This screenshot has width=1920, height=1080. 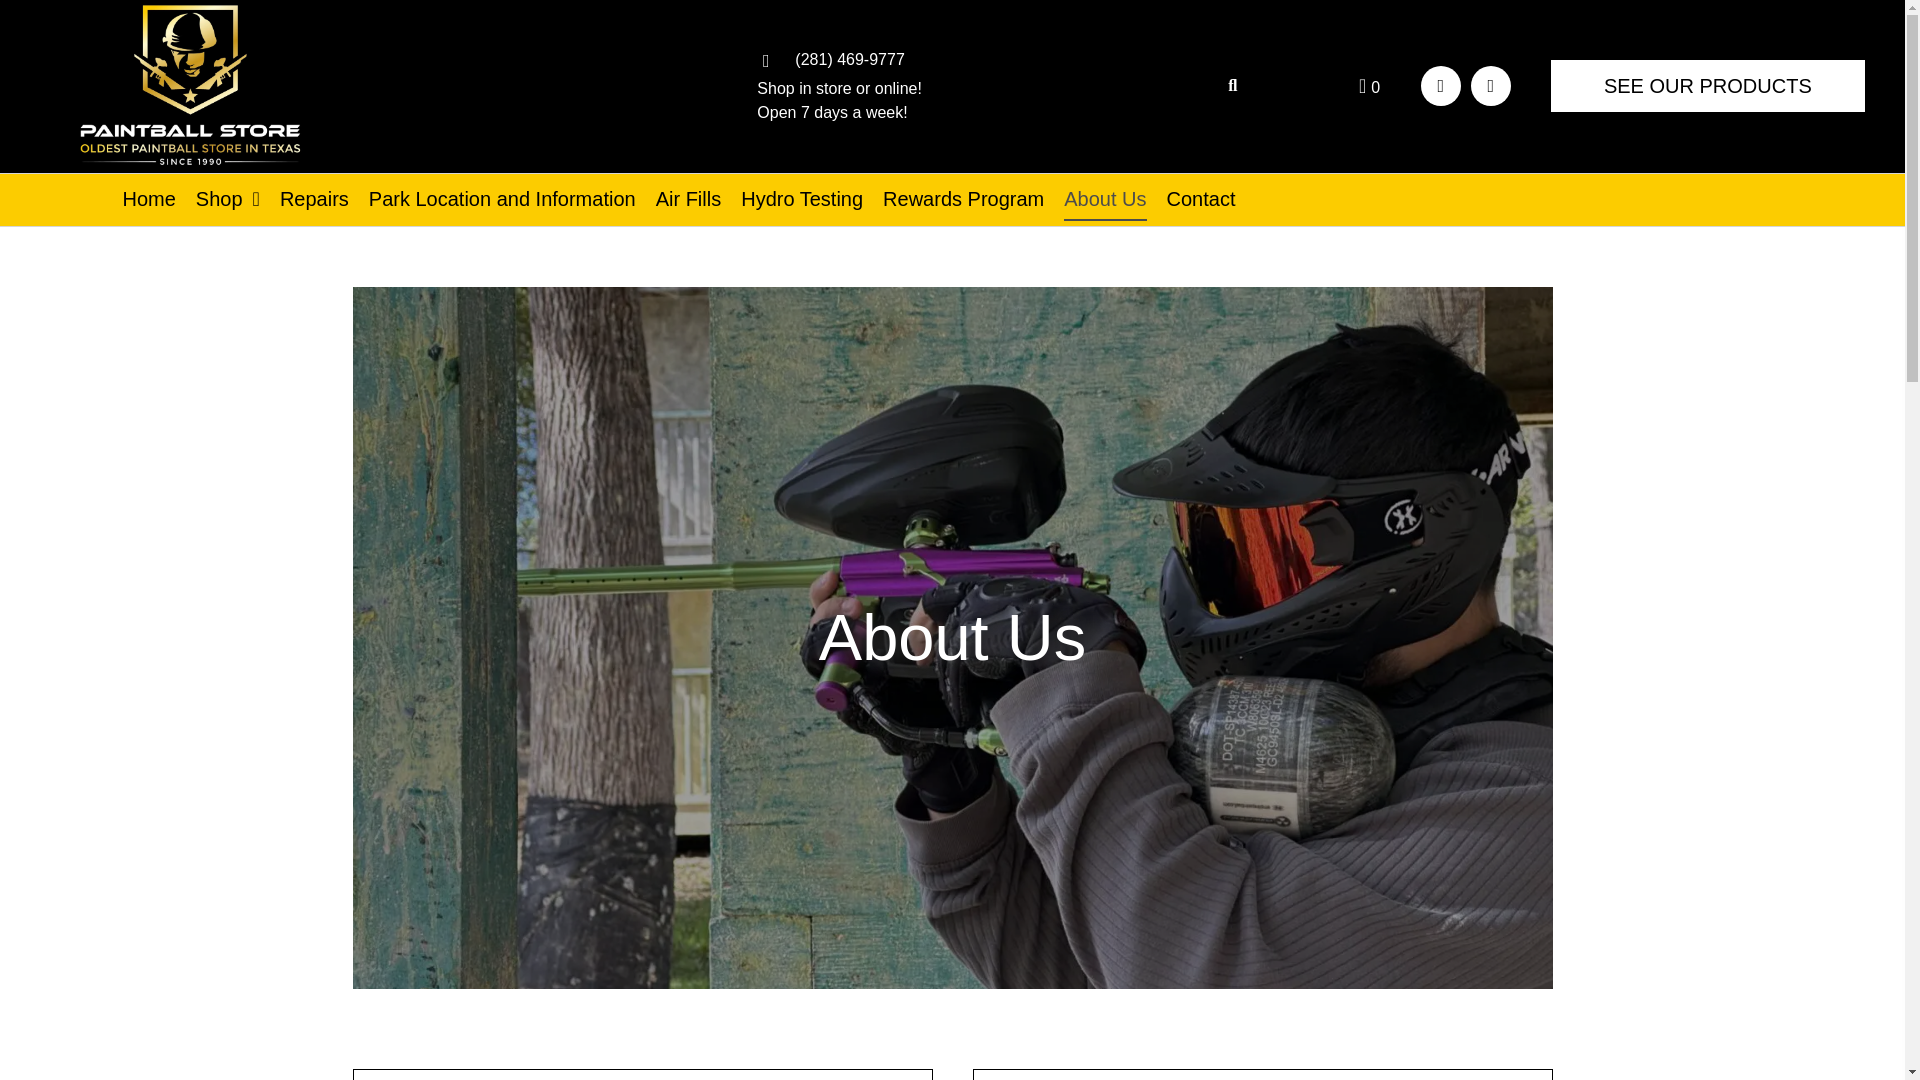 What do you see at coordinates (1202, 200) in the screenshot?
I see `Contact` at bounding box center [1202, 200].